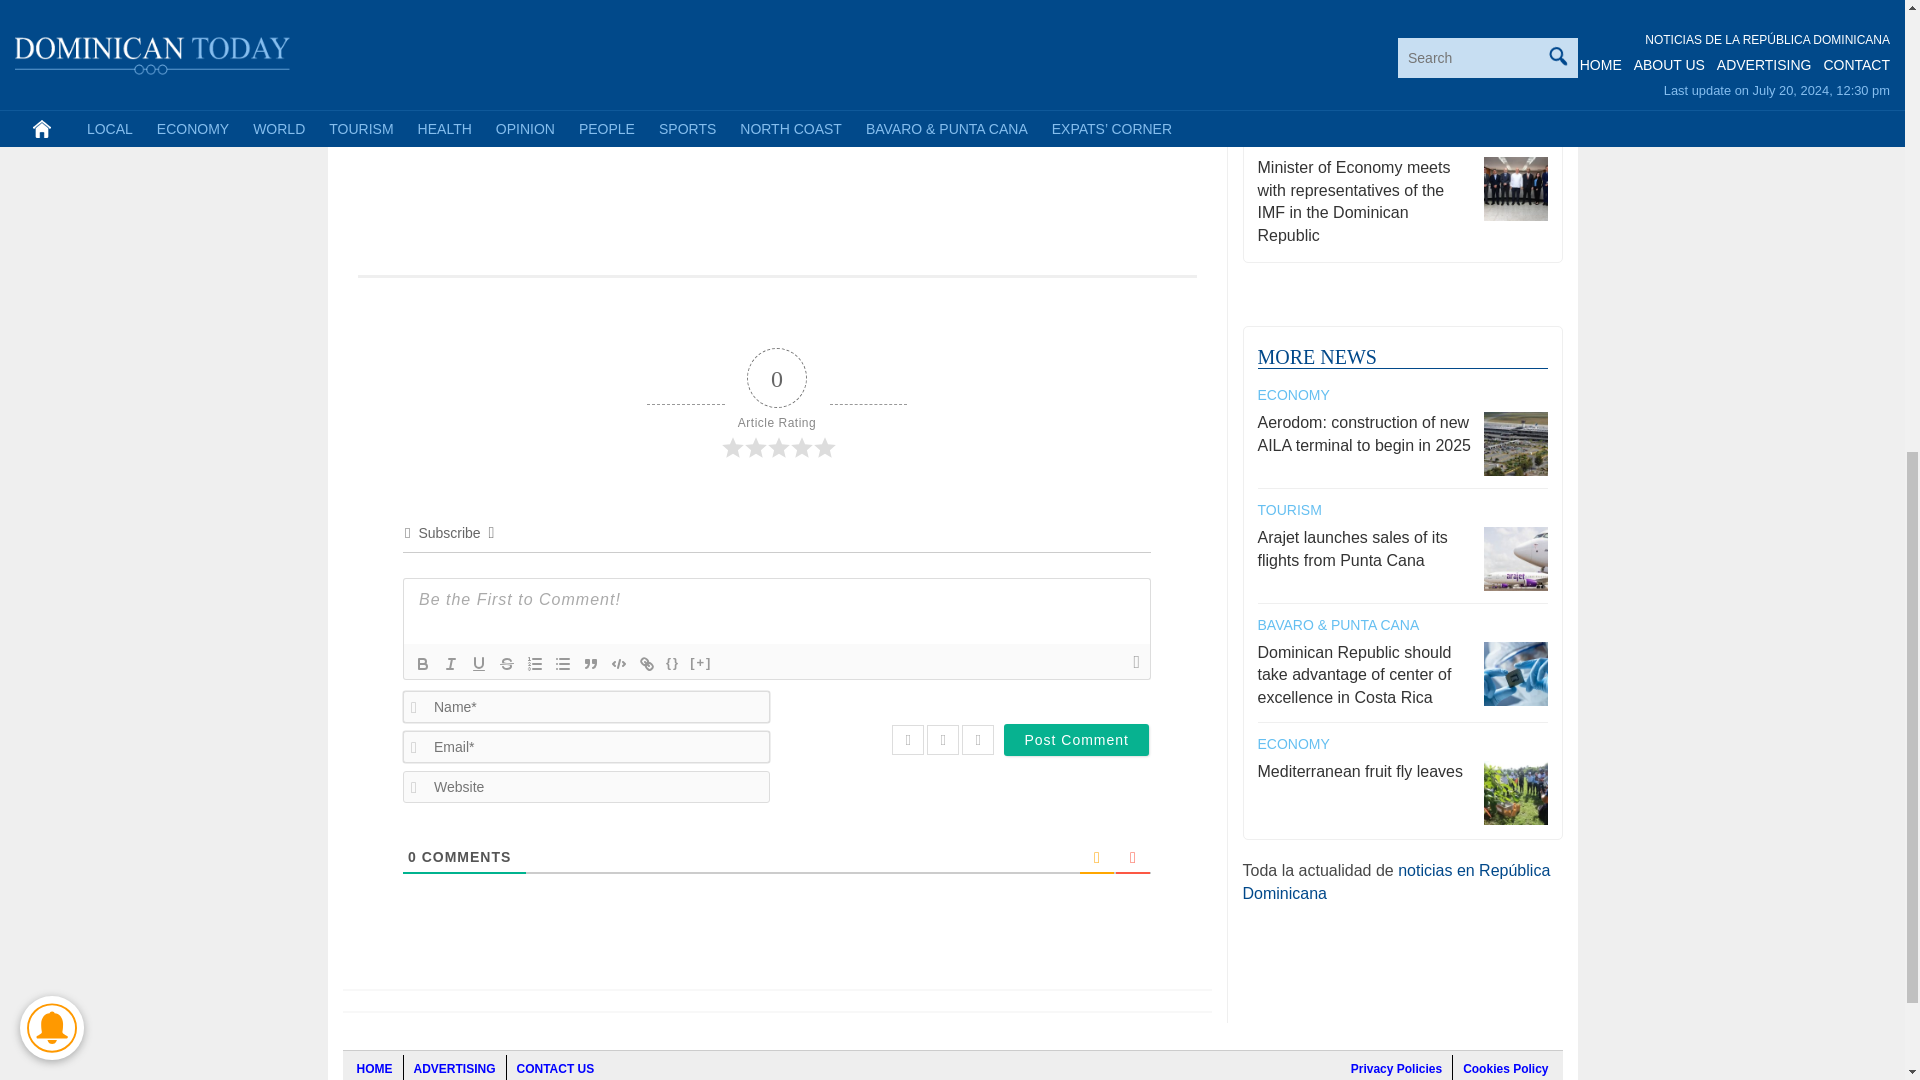 This screenshot has height=1080, width=1920. I want to click on bullet, so click(563, 664).